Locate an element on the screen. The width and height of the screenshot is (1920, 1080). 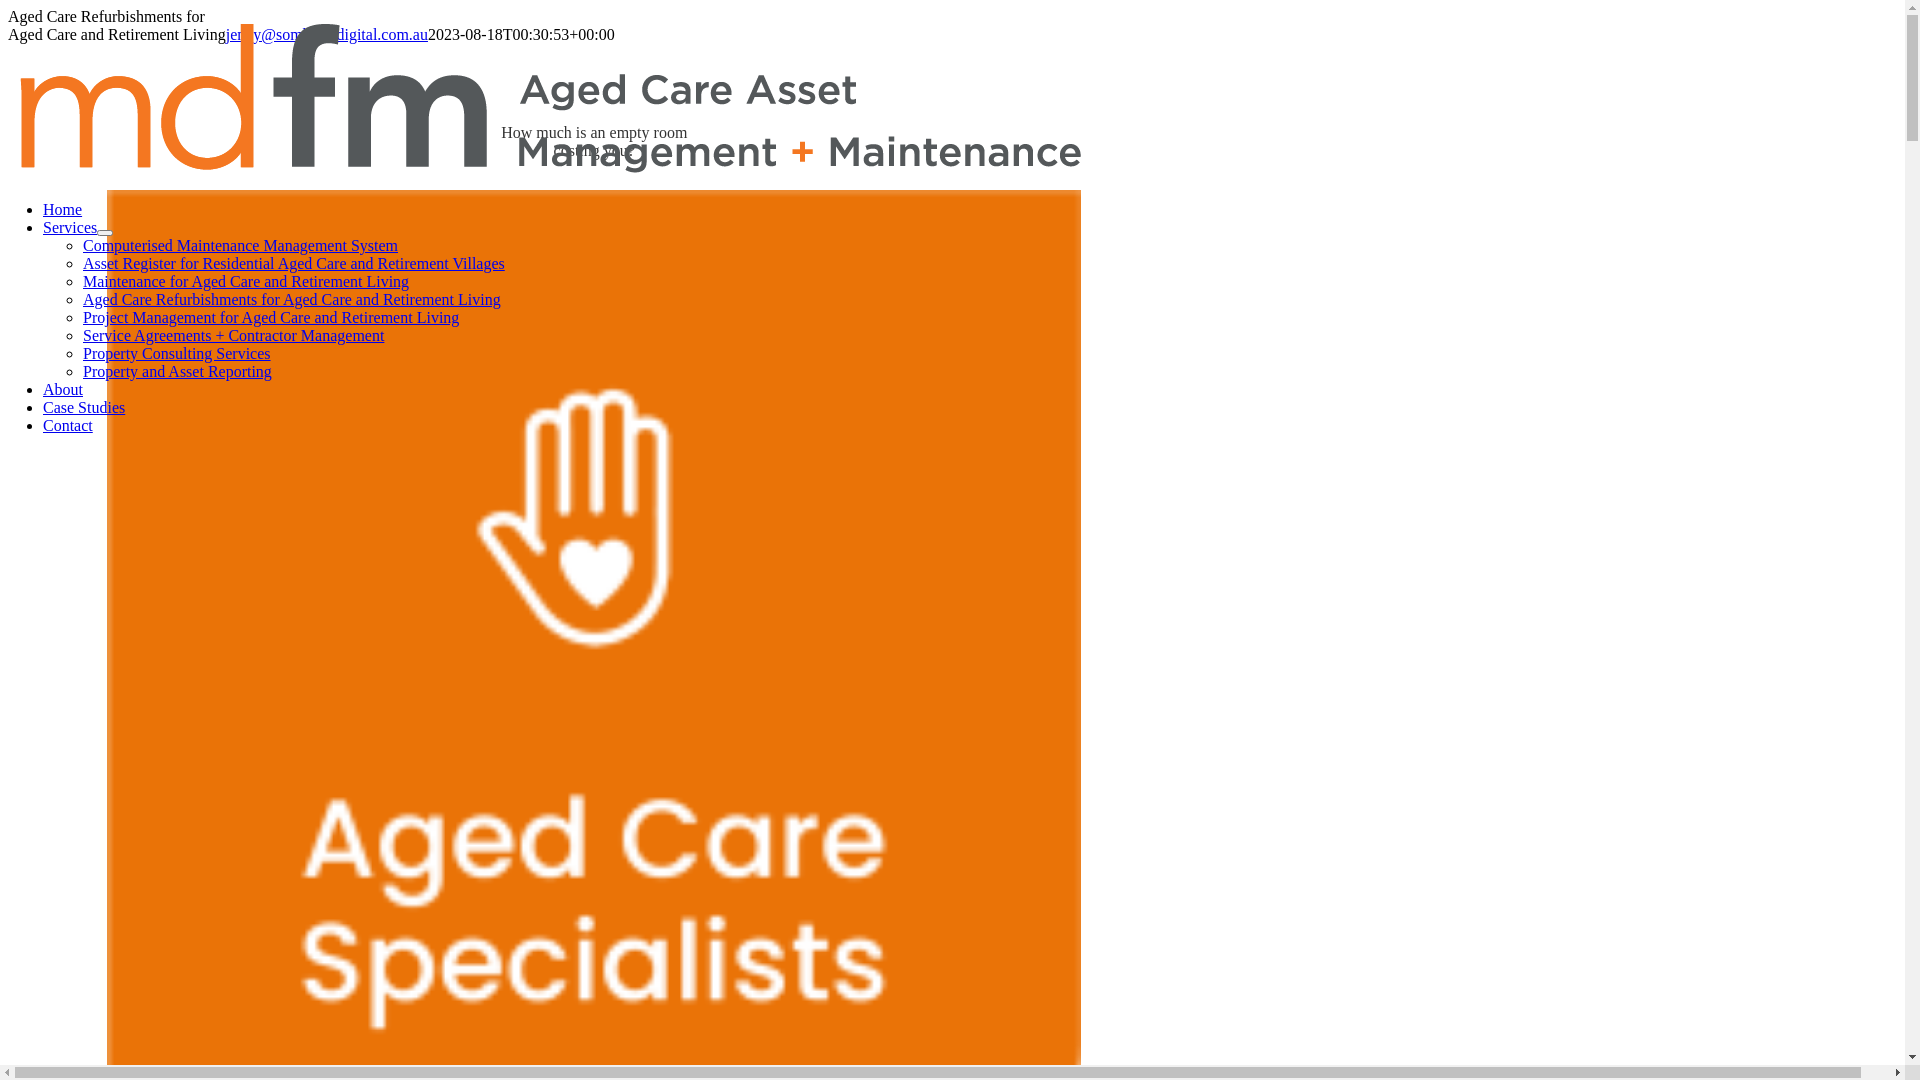
Services is located at coordinates (70, 228).